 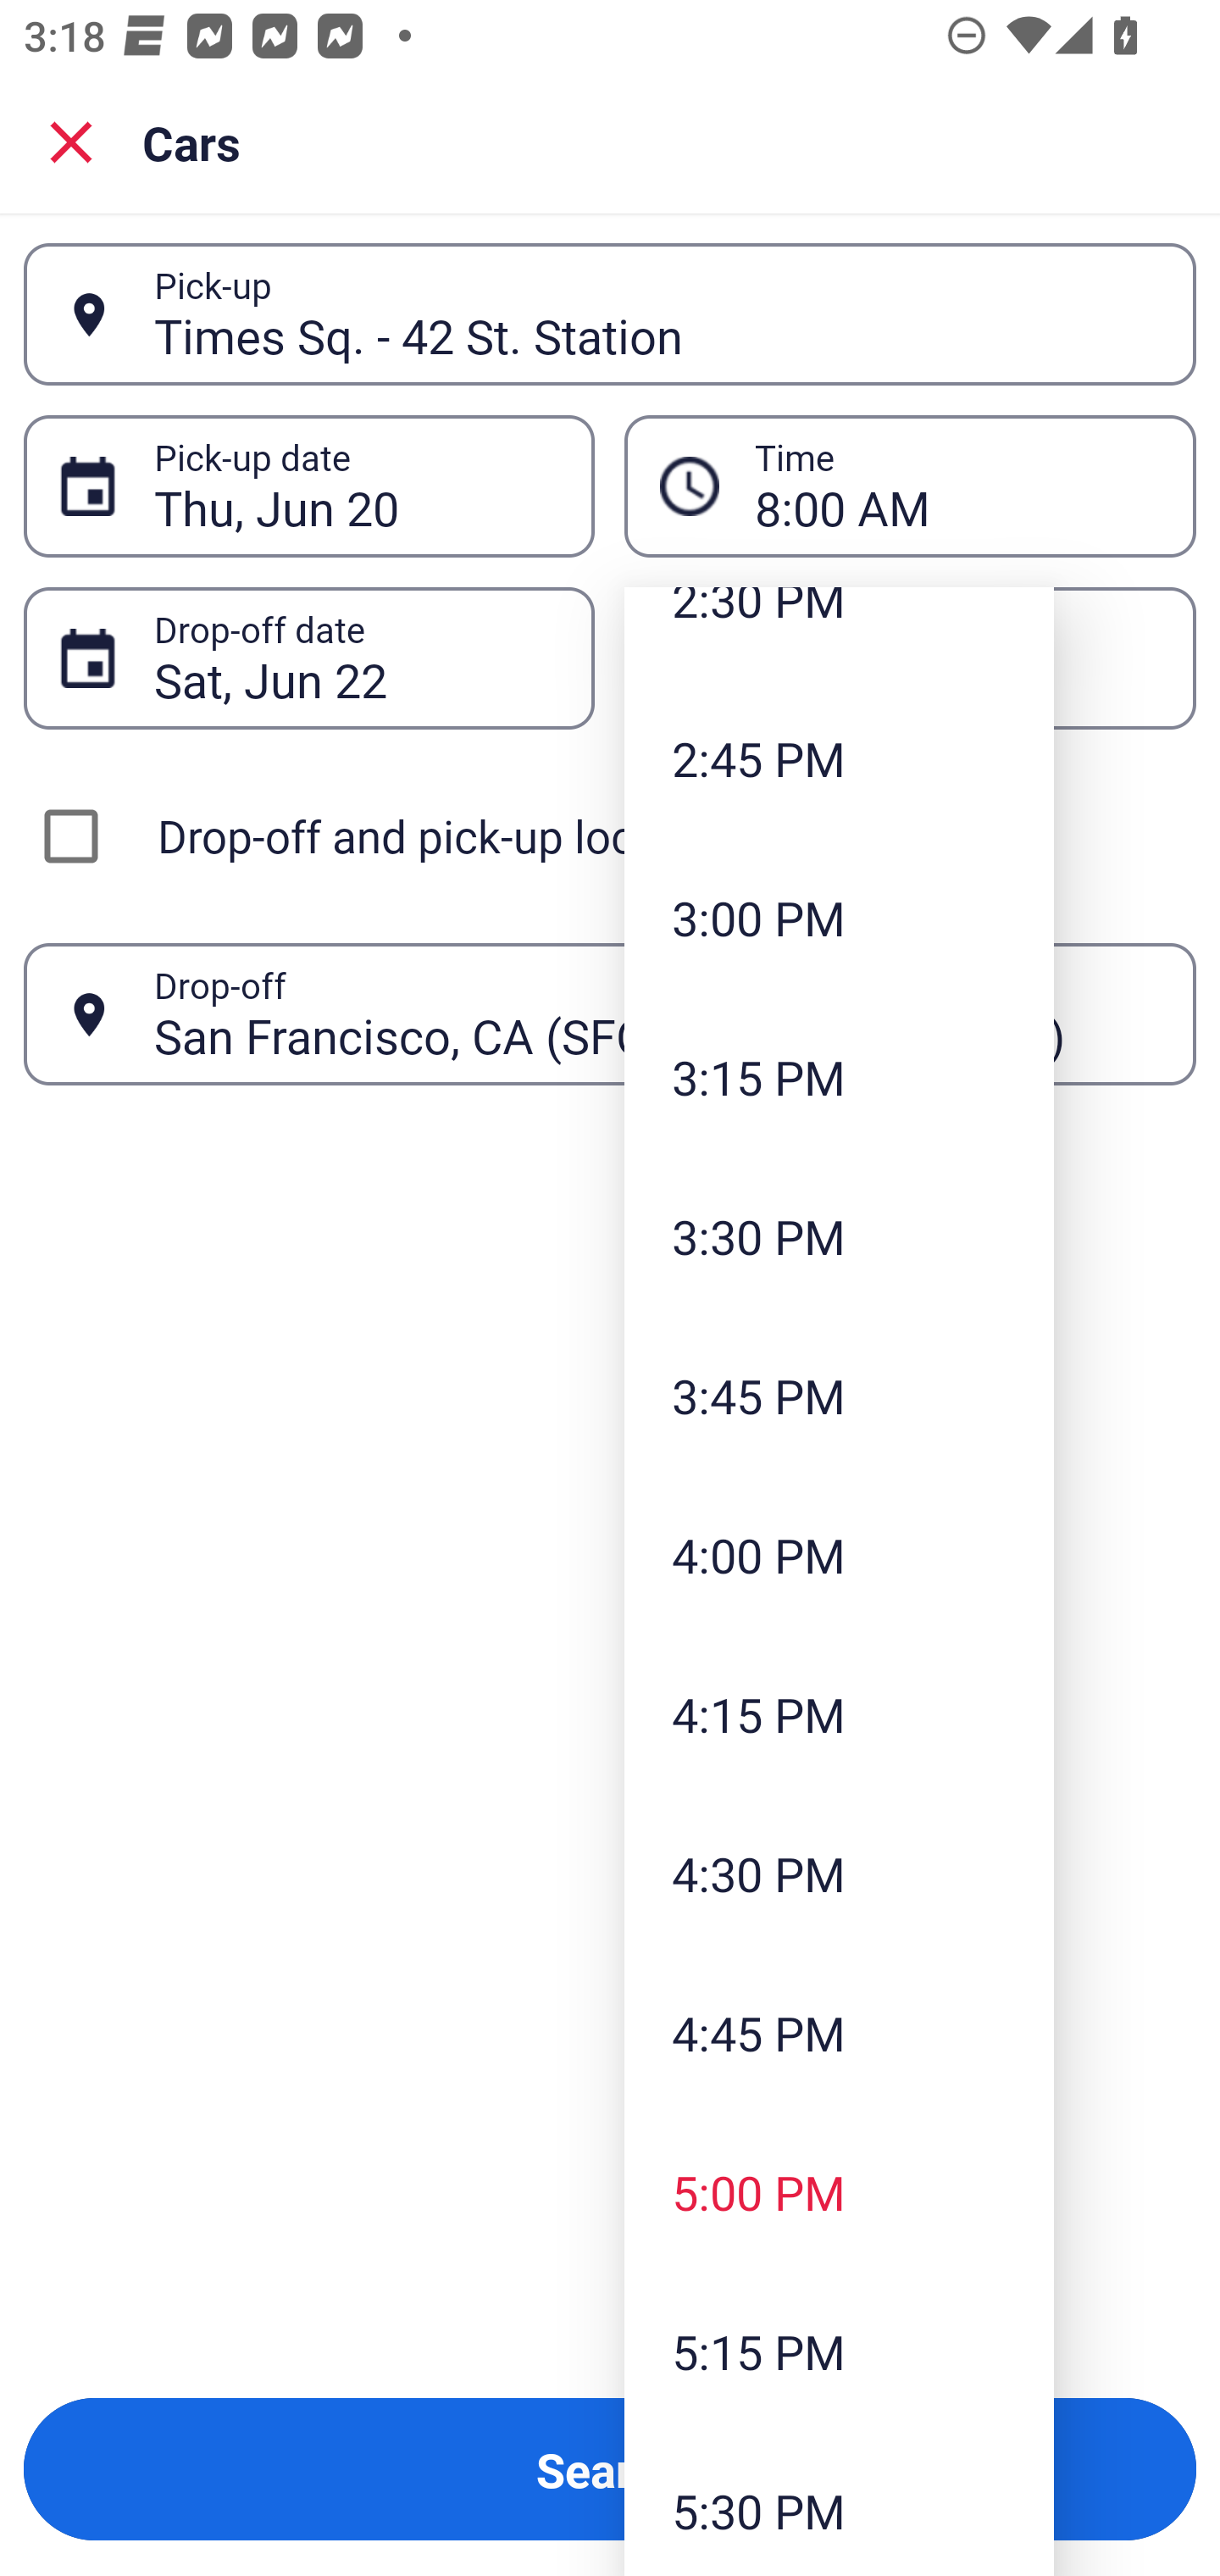 I want to click on 5:30 PM, so click(x=839, y=2503).